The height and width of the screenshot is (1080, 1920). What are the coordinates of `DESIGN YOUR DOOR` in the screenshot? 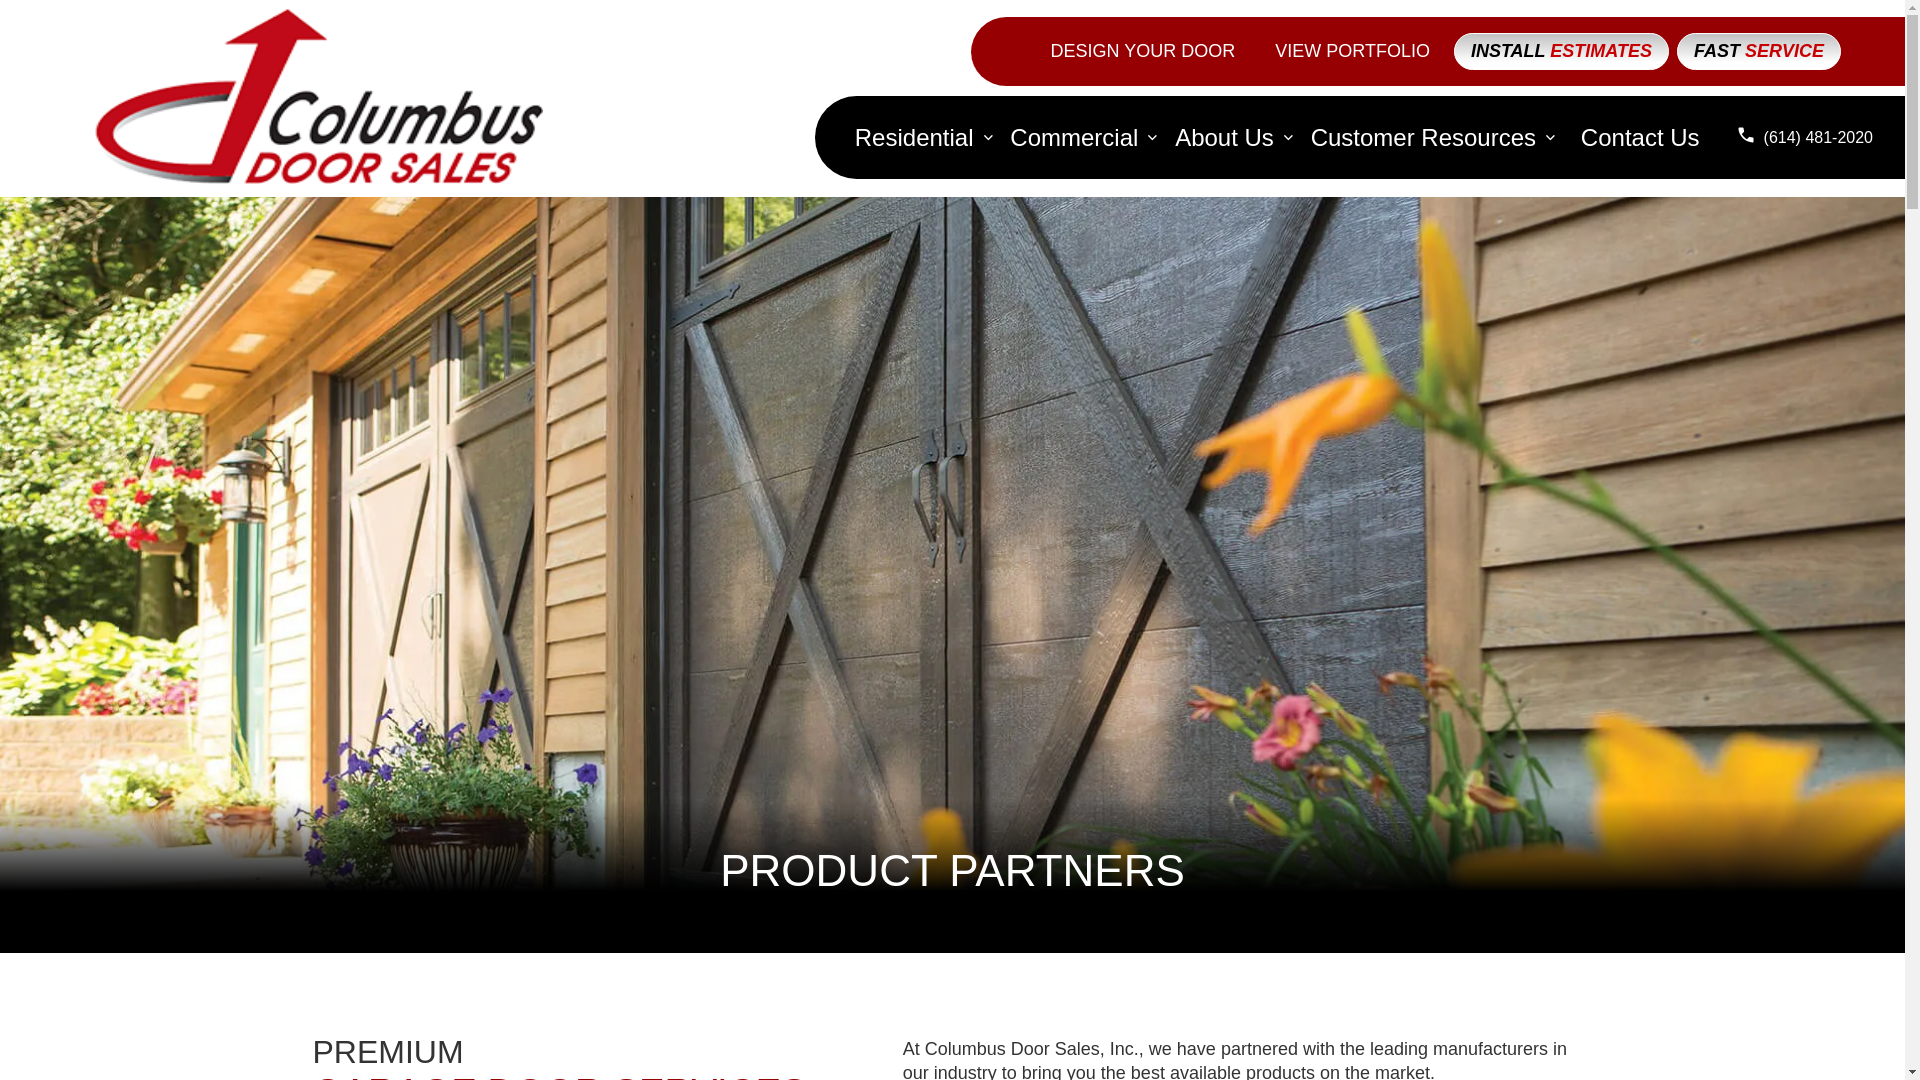 It's located at (1142, 50).